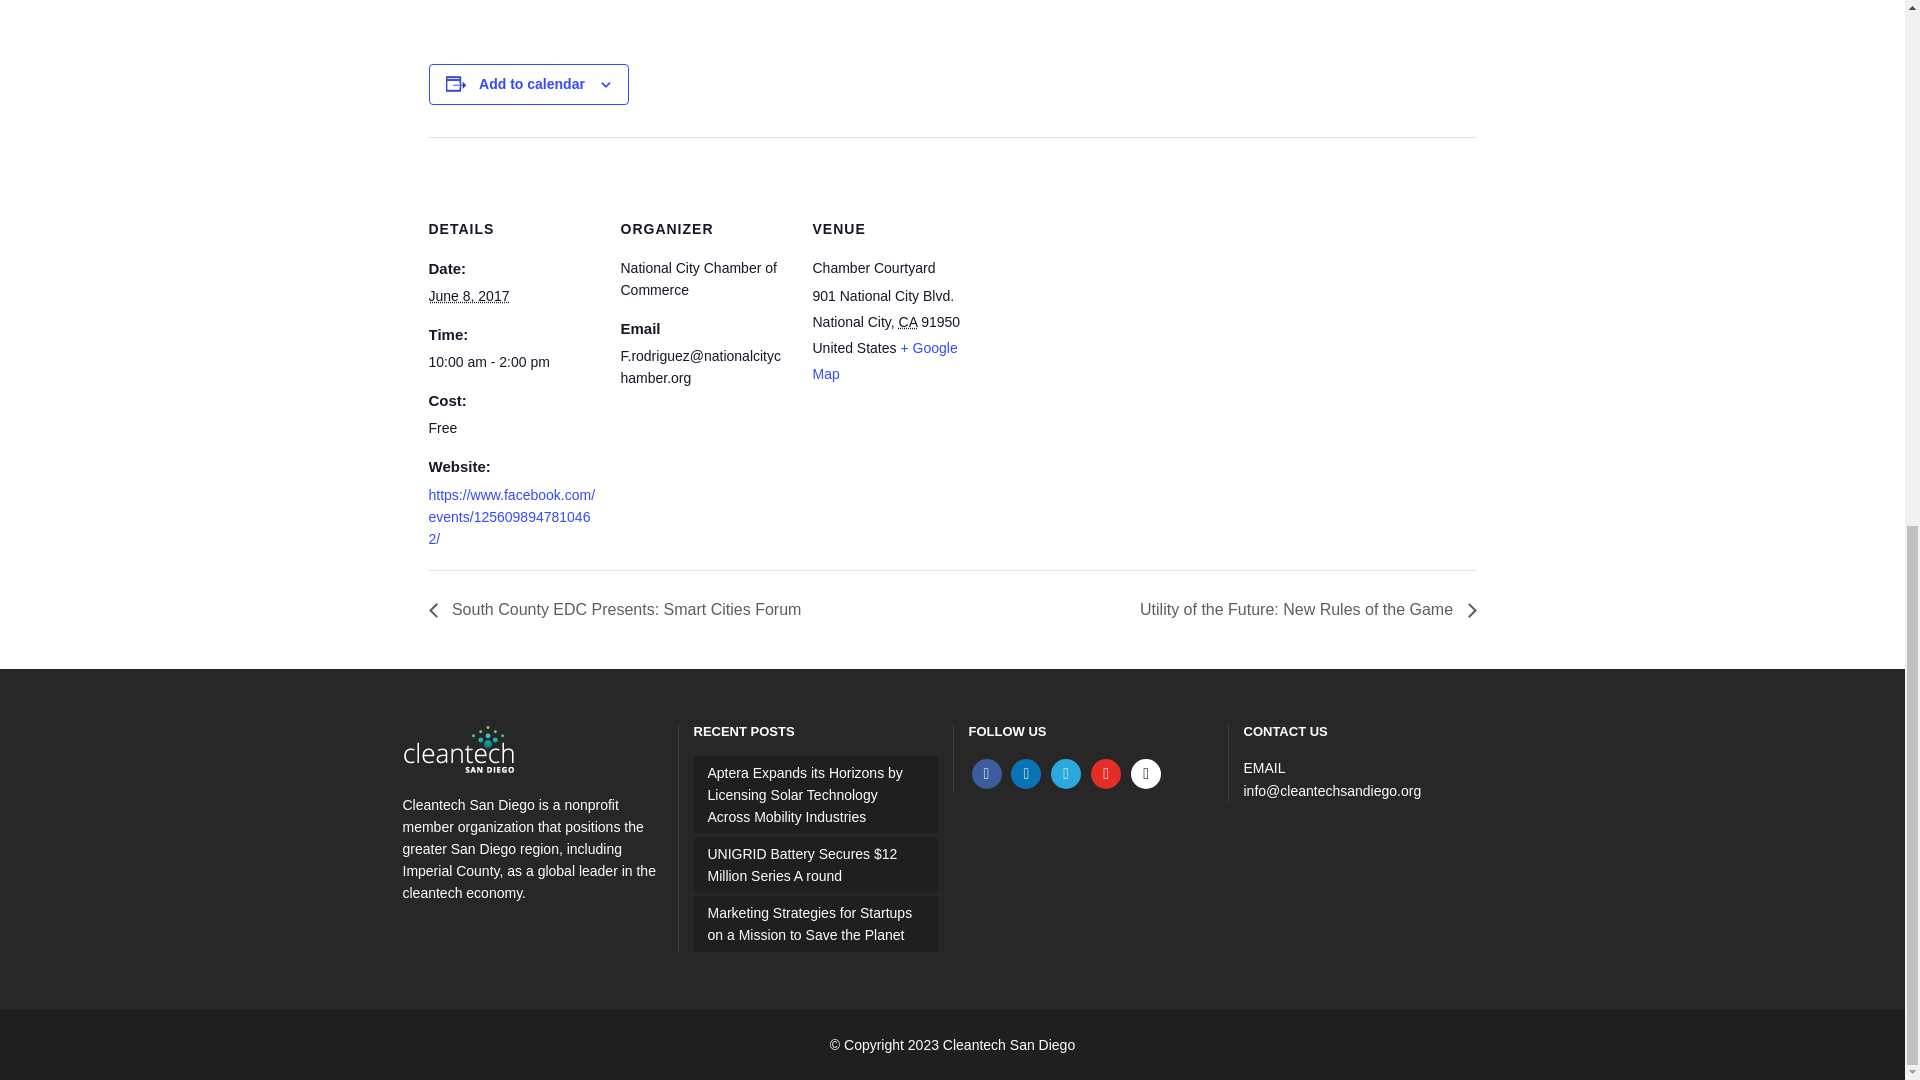  Describe the element at coordinates (884, 361) in the screenshot. I see `Click to view a Google Map` at that location.